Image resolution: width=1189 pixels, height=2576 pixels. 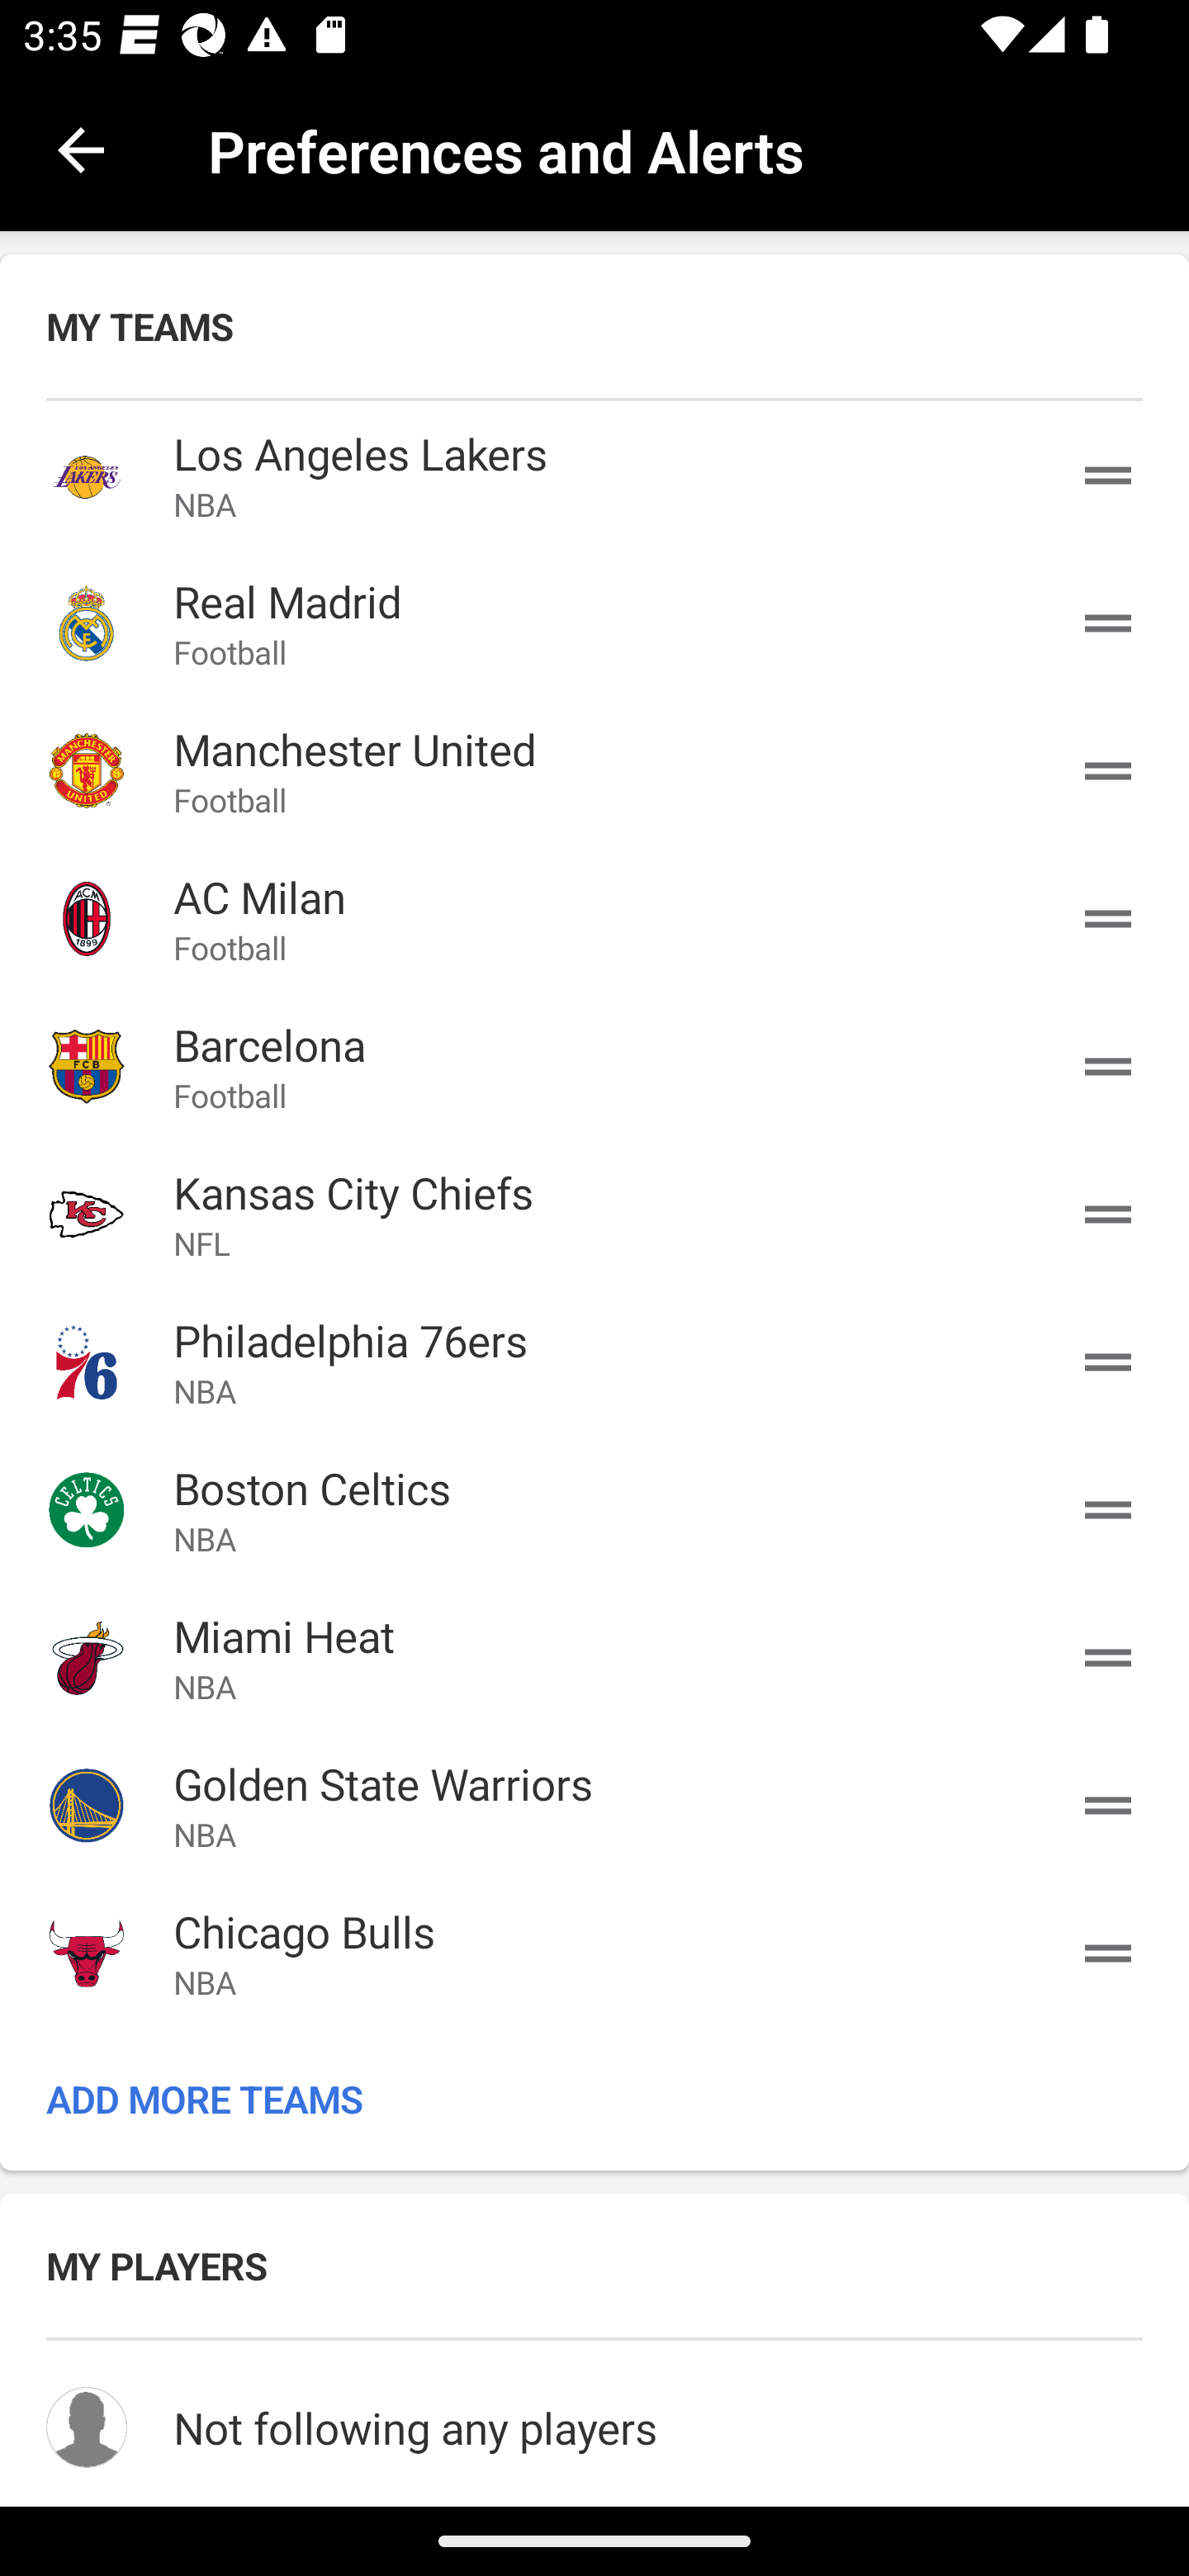 What do you see at coordinates (594, 1952) in the screenshot?
I see `Chicago Bulls Chicago Bulls Chicago Bulls NBA NBA` at bounding box center [594, 1952].